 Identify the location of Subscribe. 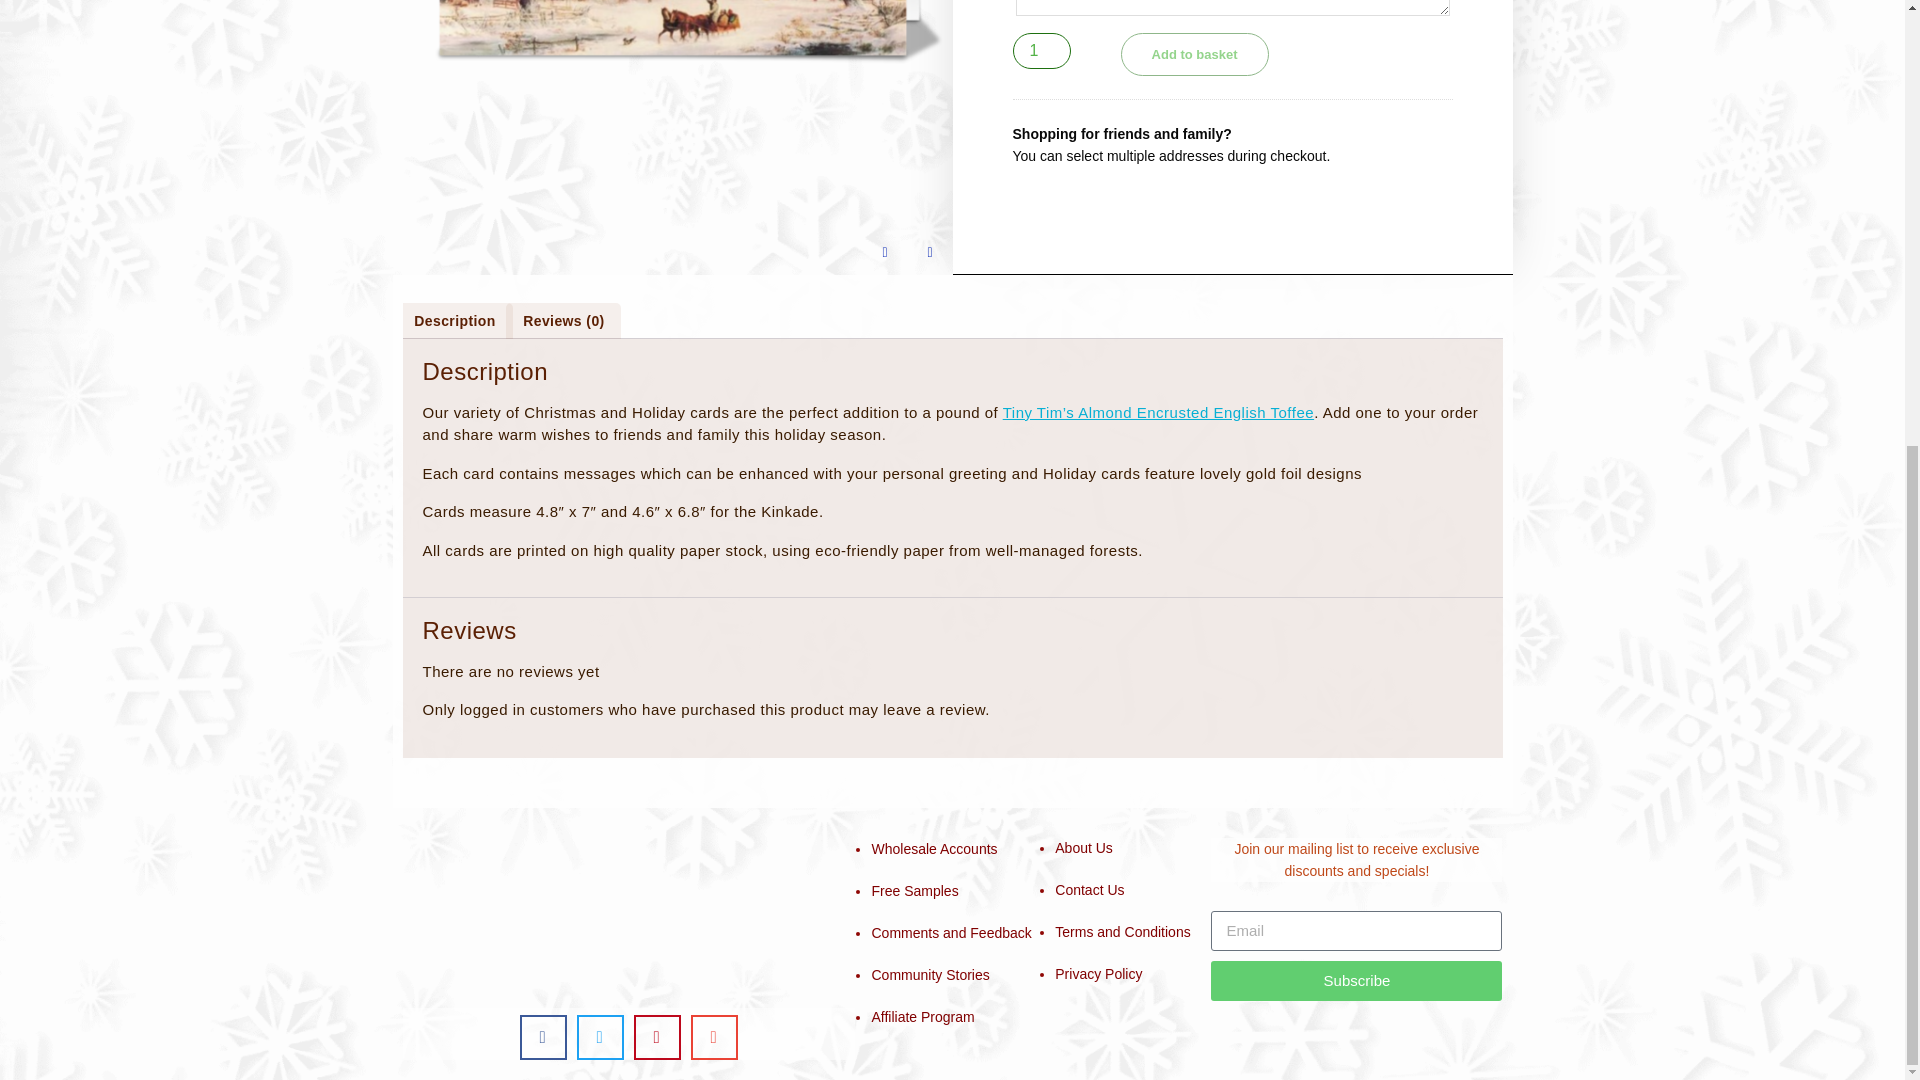
(1356, 981).